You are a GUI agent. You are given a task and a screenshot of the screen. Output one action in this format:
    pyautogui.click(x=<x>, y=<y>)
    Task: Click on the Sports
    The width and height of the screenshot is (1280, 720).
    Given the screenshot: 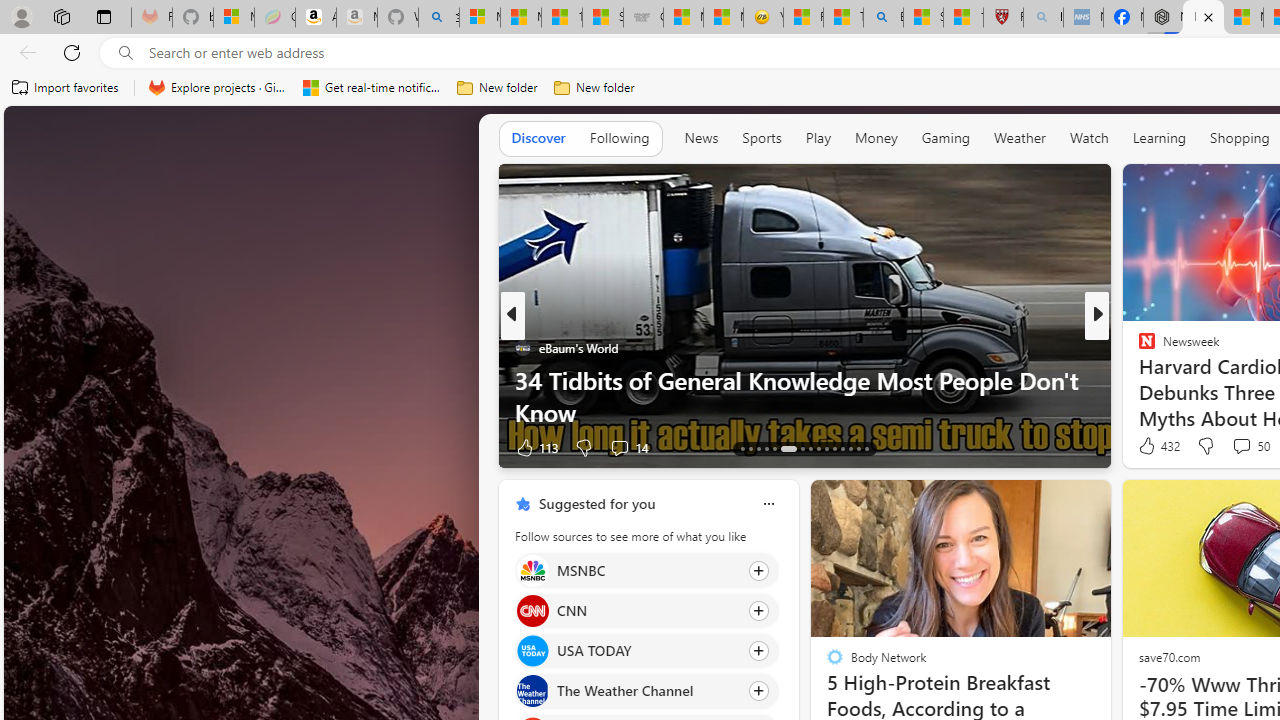 What is the action you would take?
    pyautogui.click(x=761, y=138)
    